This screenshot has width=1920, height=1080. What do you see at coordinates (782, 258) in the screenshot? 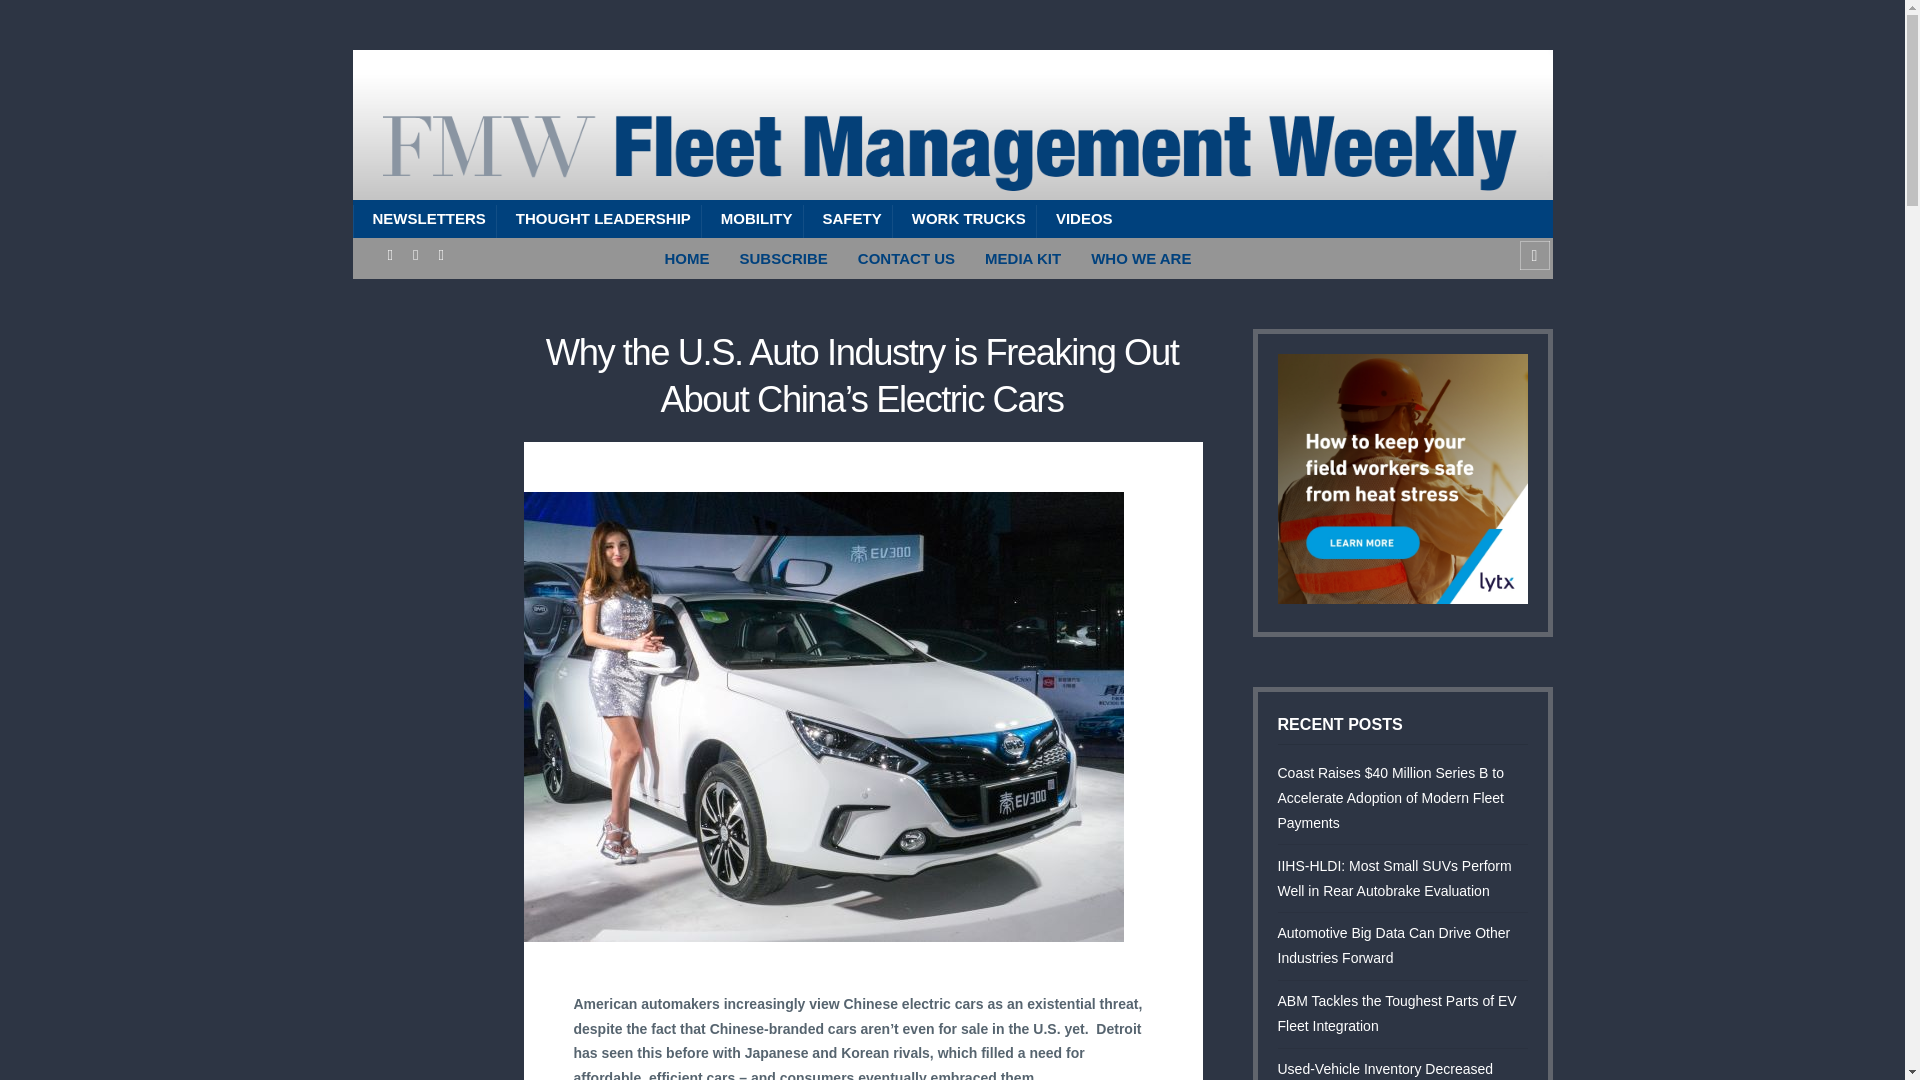
I see `SUBSCRIBE` at bounding box center [782, 258].